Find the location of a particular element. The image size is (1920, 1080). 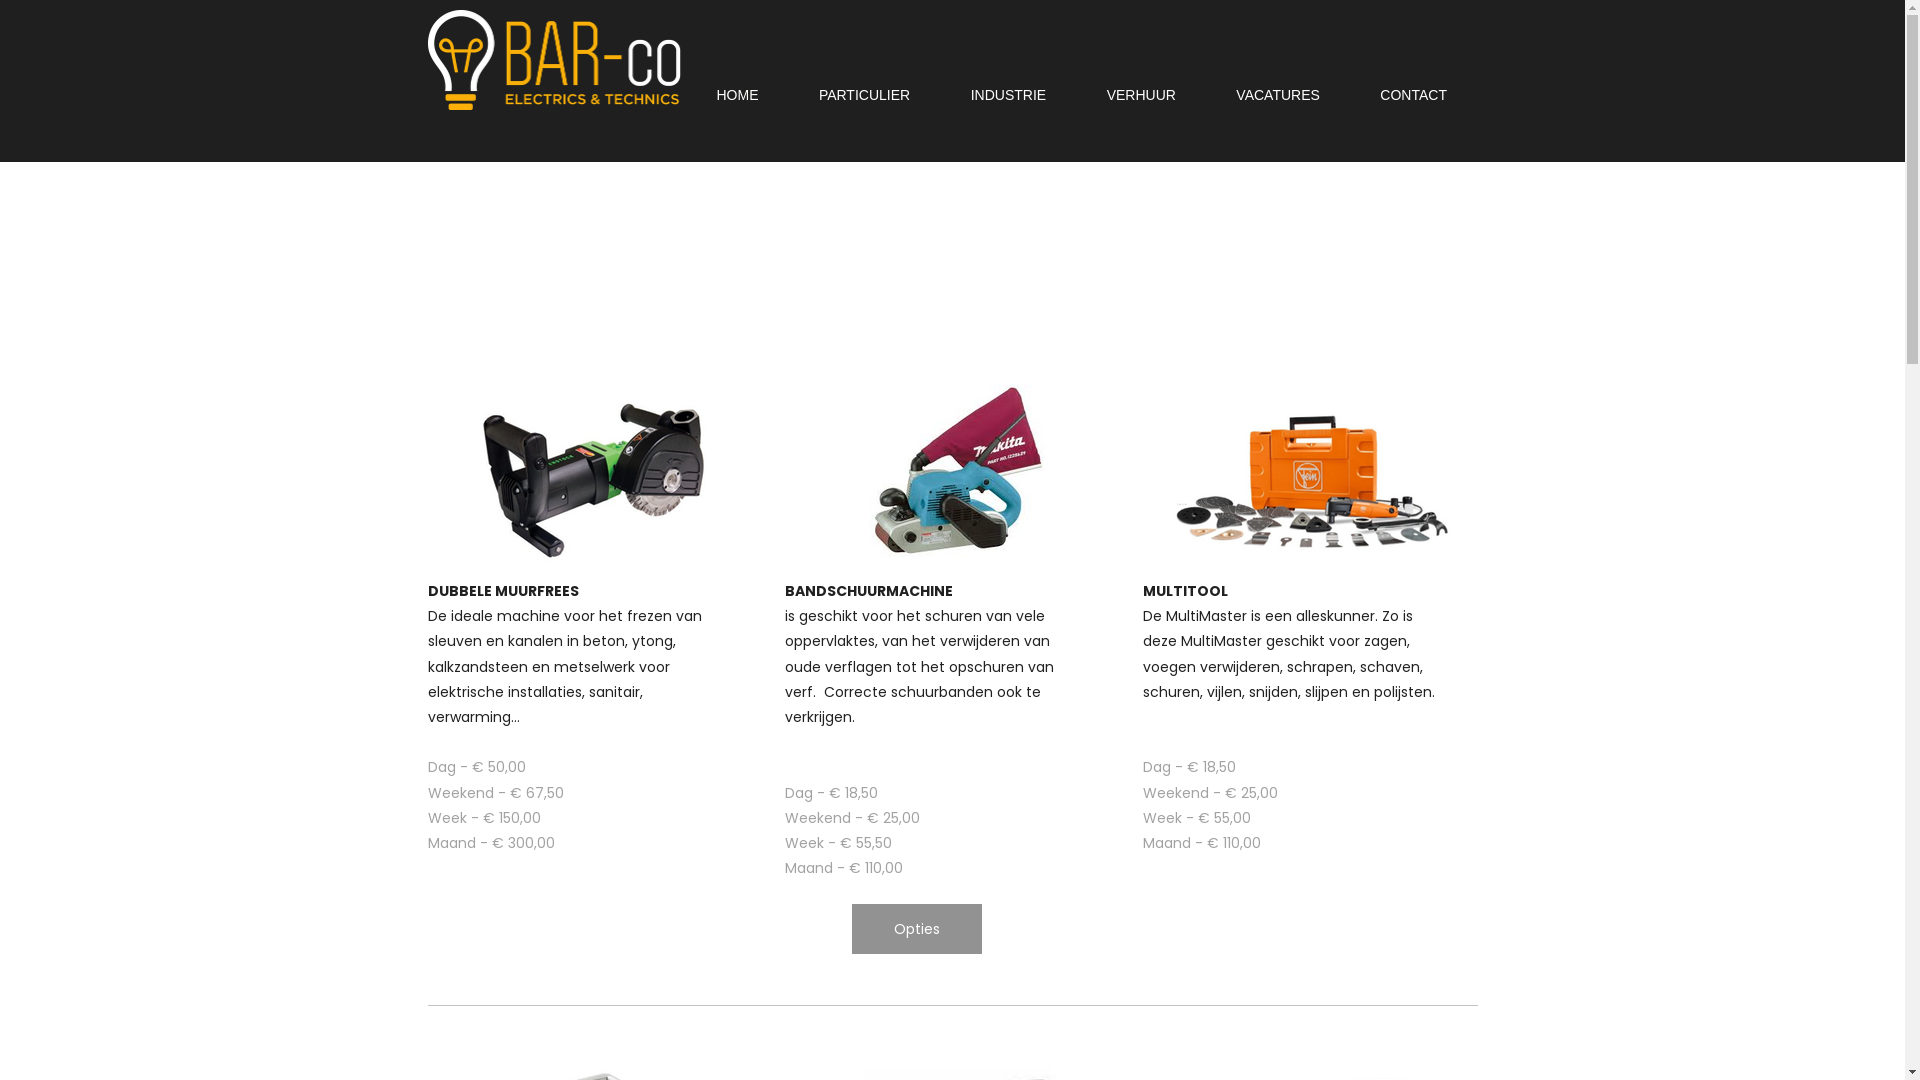

CONTACT is located at coordinates (1414, 96).